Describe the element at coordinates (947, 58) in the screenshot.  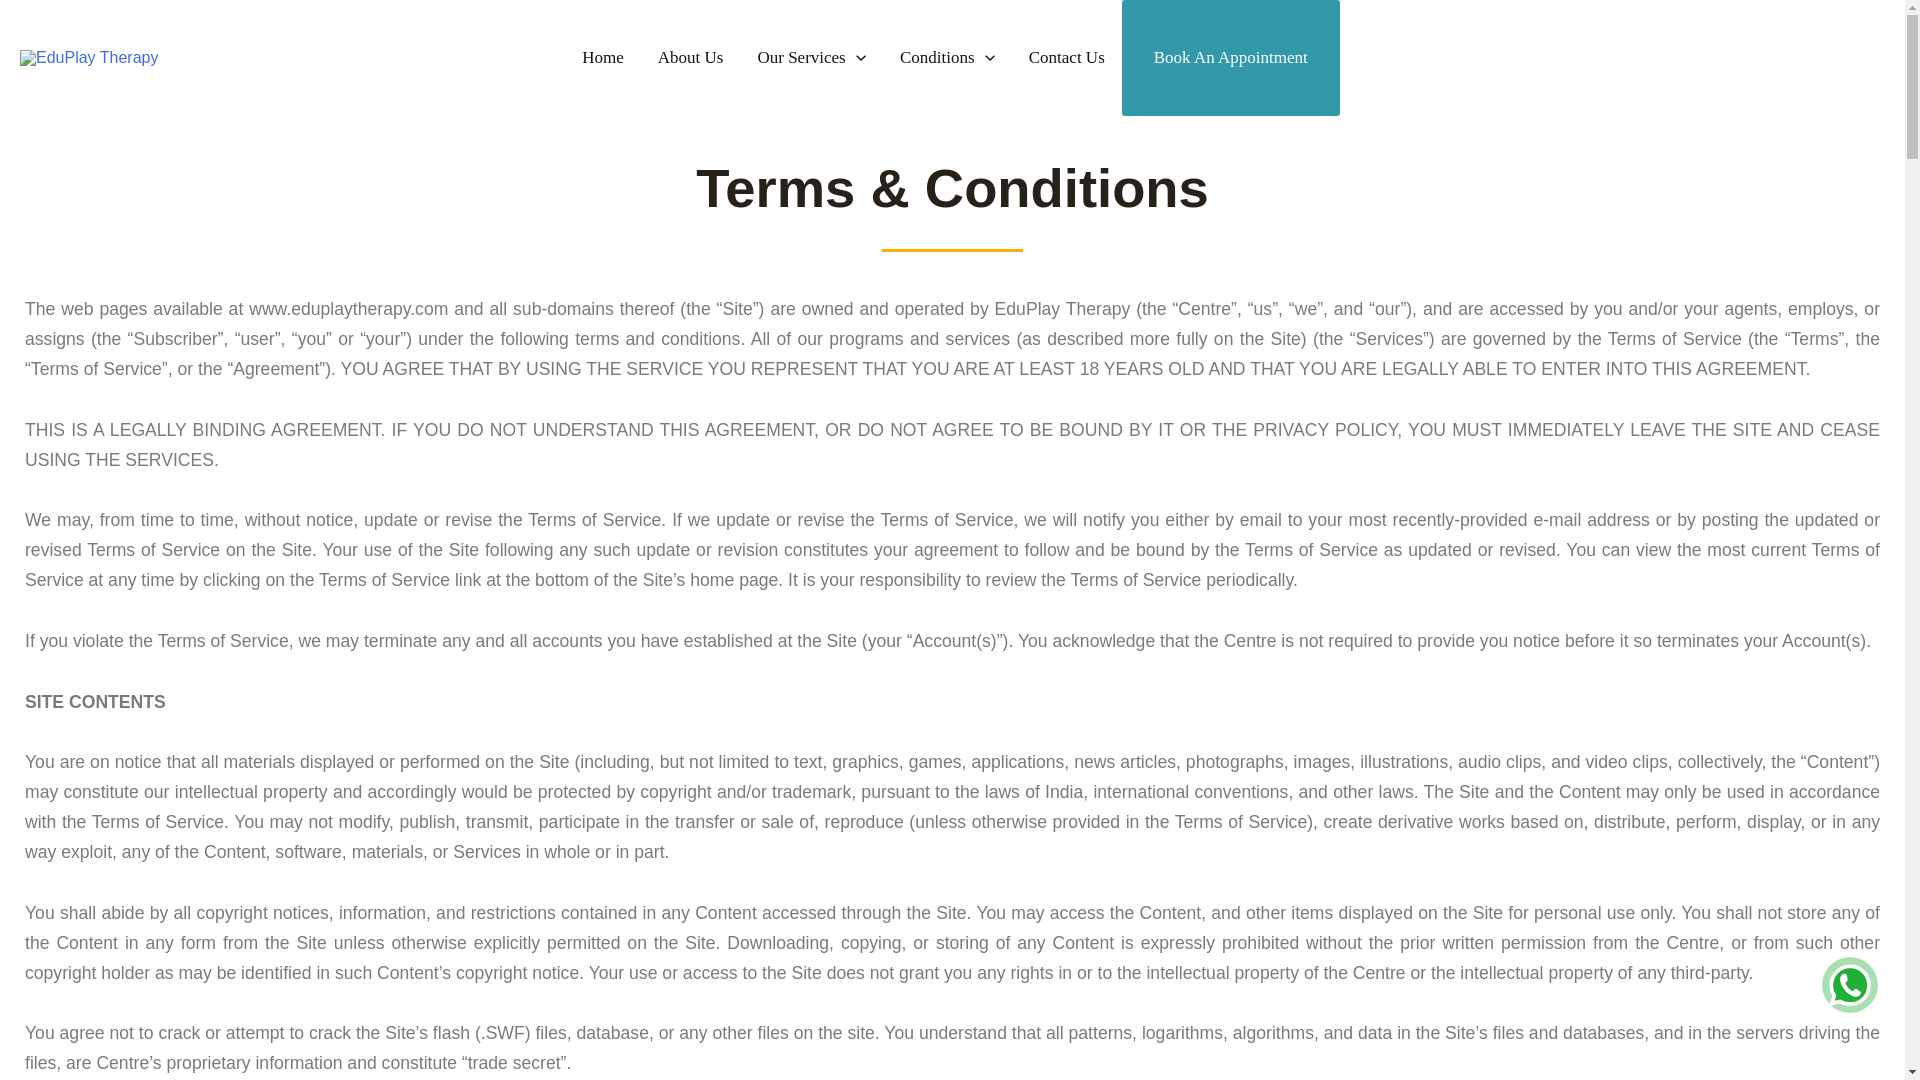
I see `Conditions` at that location.